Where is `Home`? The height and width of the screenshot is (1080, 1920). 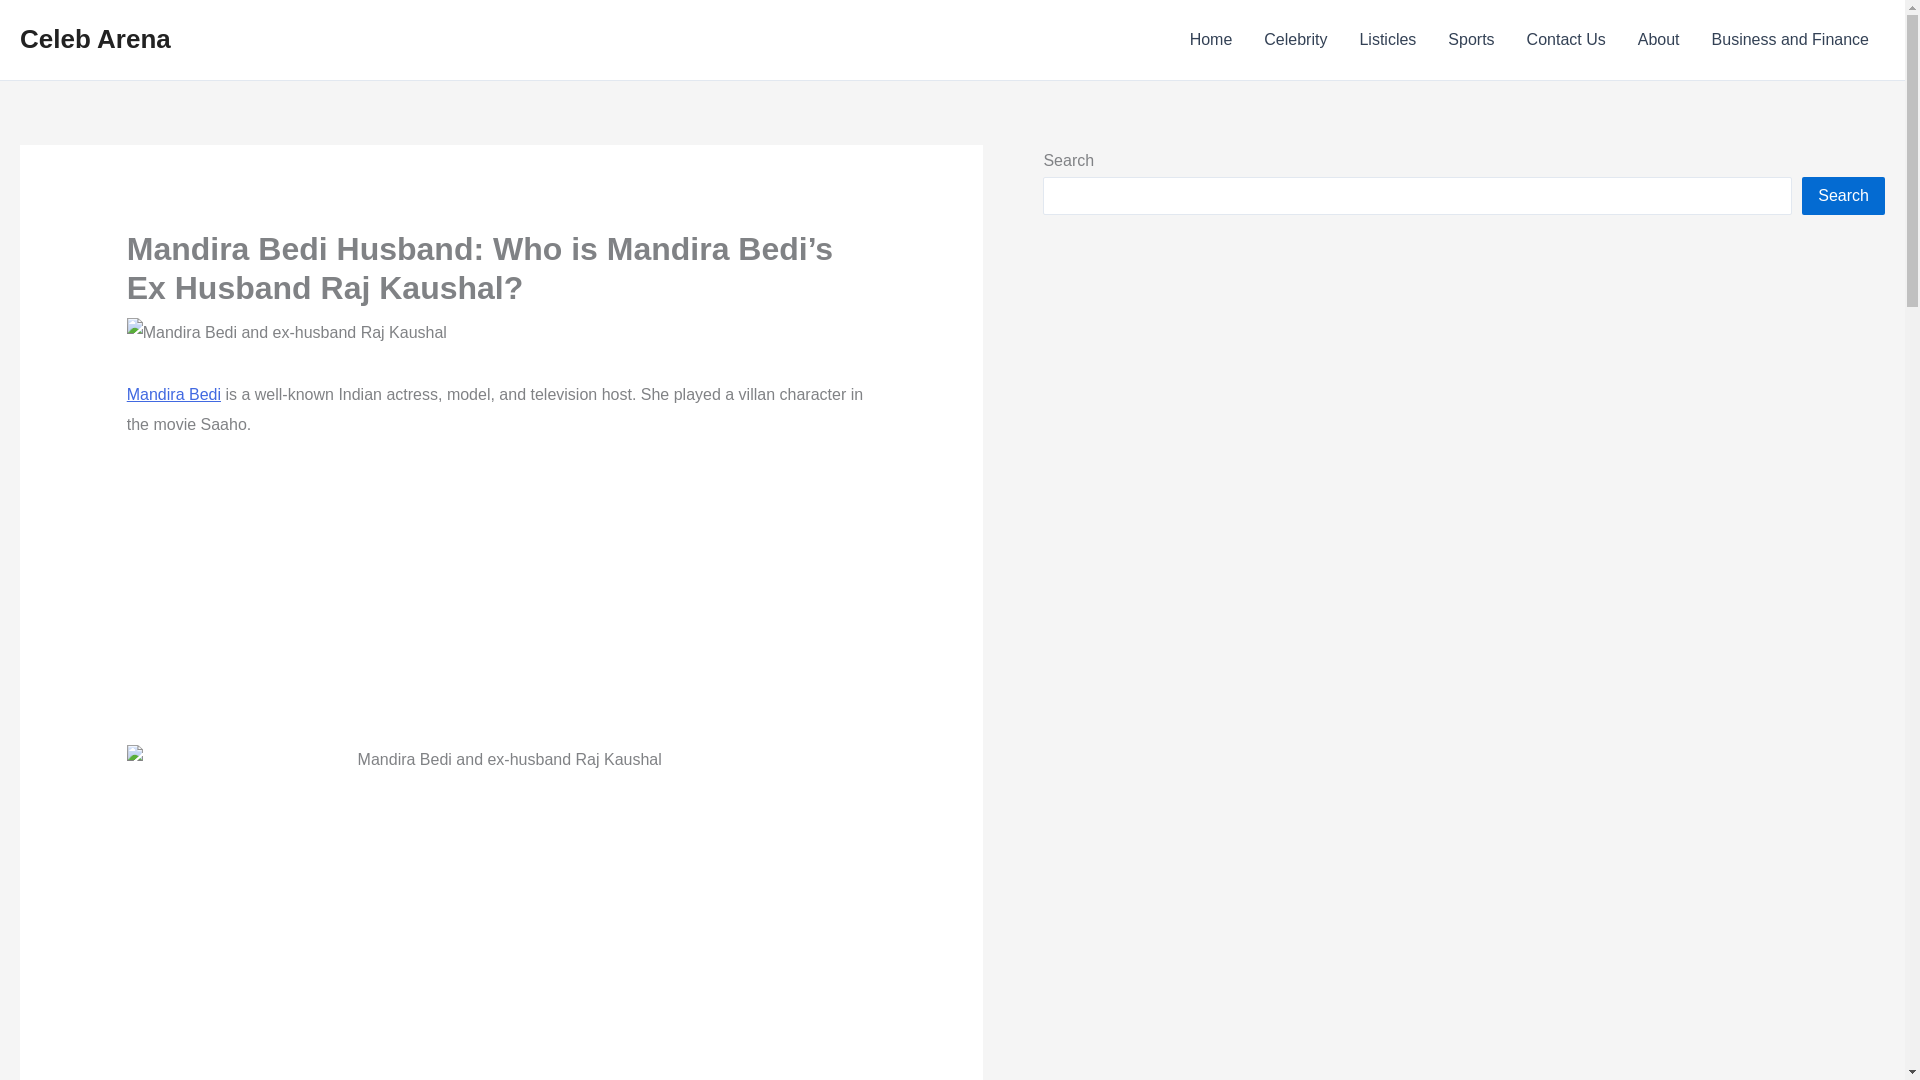 Home is located at coordinates (1211, 40).